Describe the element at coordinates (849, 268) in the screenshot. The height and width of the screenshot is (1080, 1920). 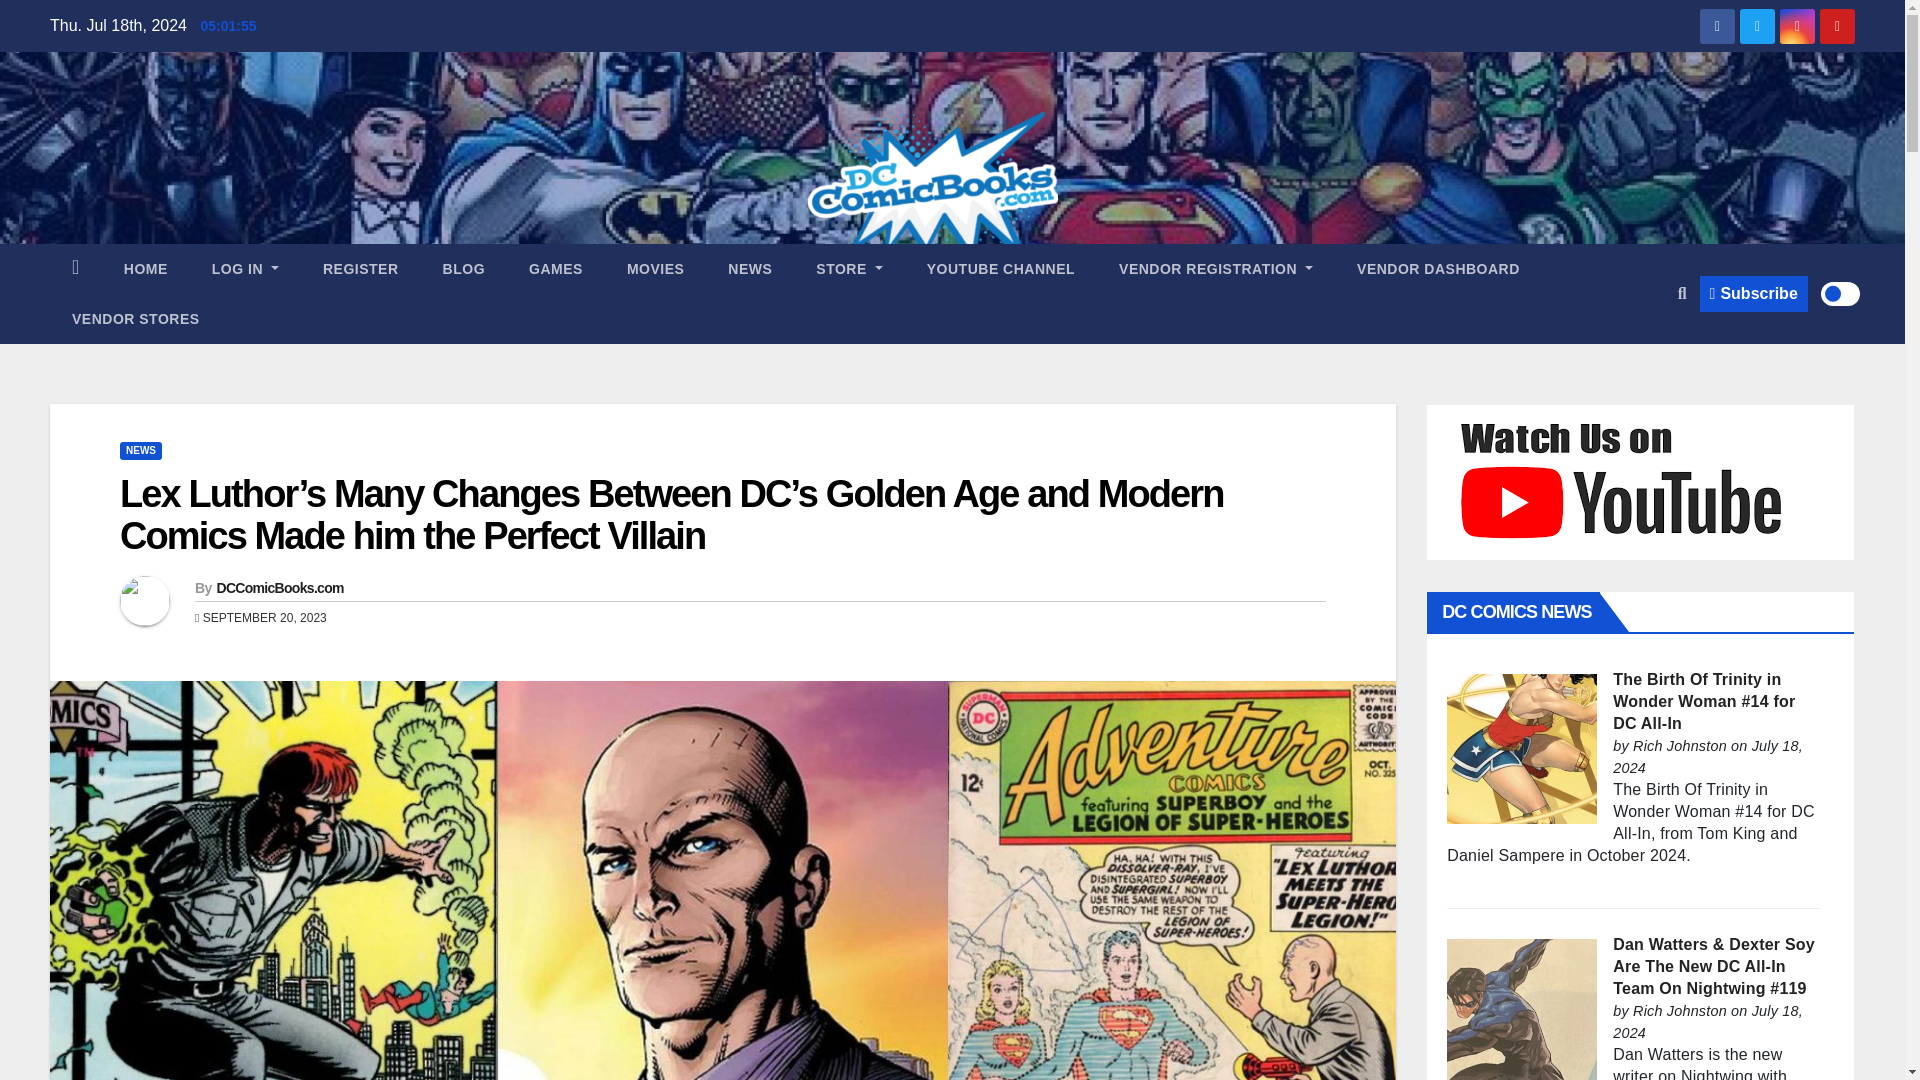
I see `STORE` at that location.